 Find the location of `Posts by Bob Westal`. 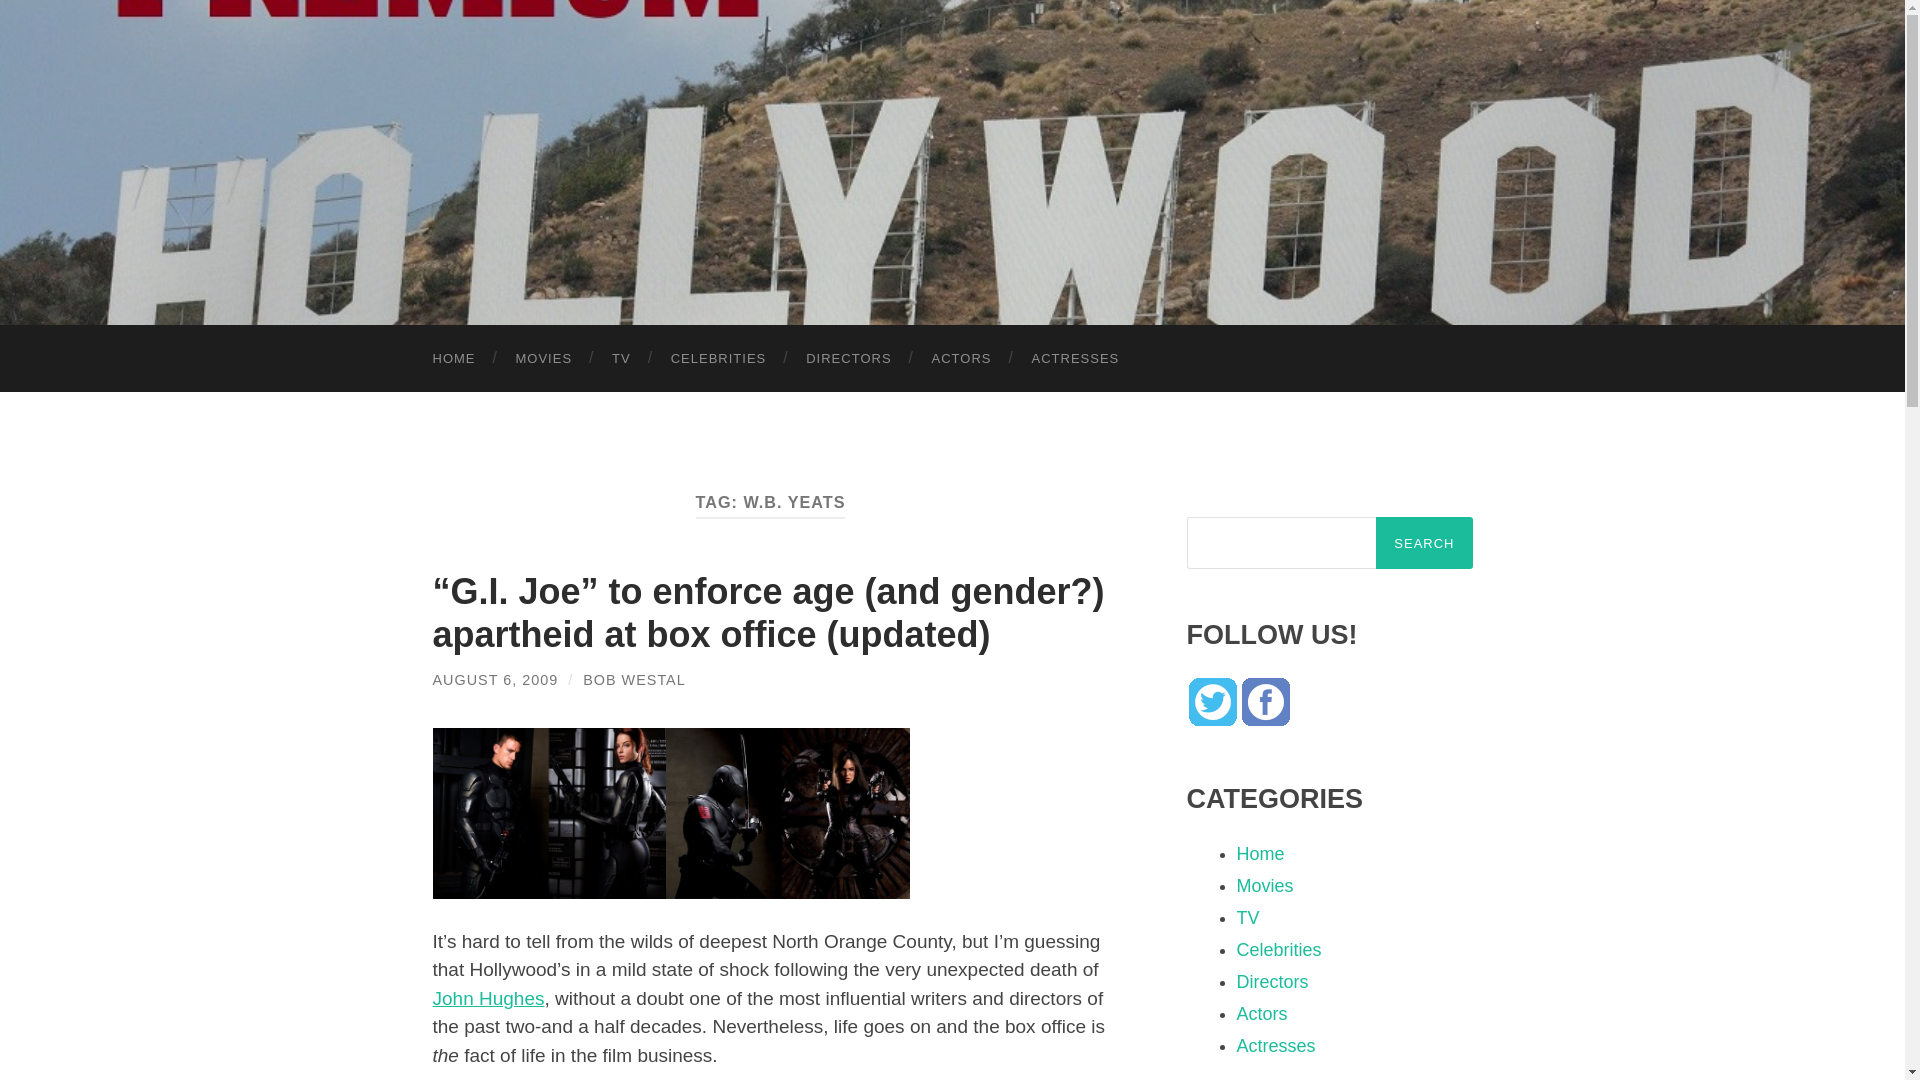

Posts by Bob Westal is located at coordinates (634, 679).